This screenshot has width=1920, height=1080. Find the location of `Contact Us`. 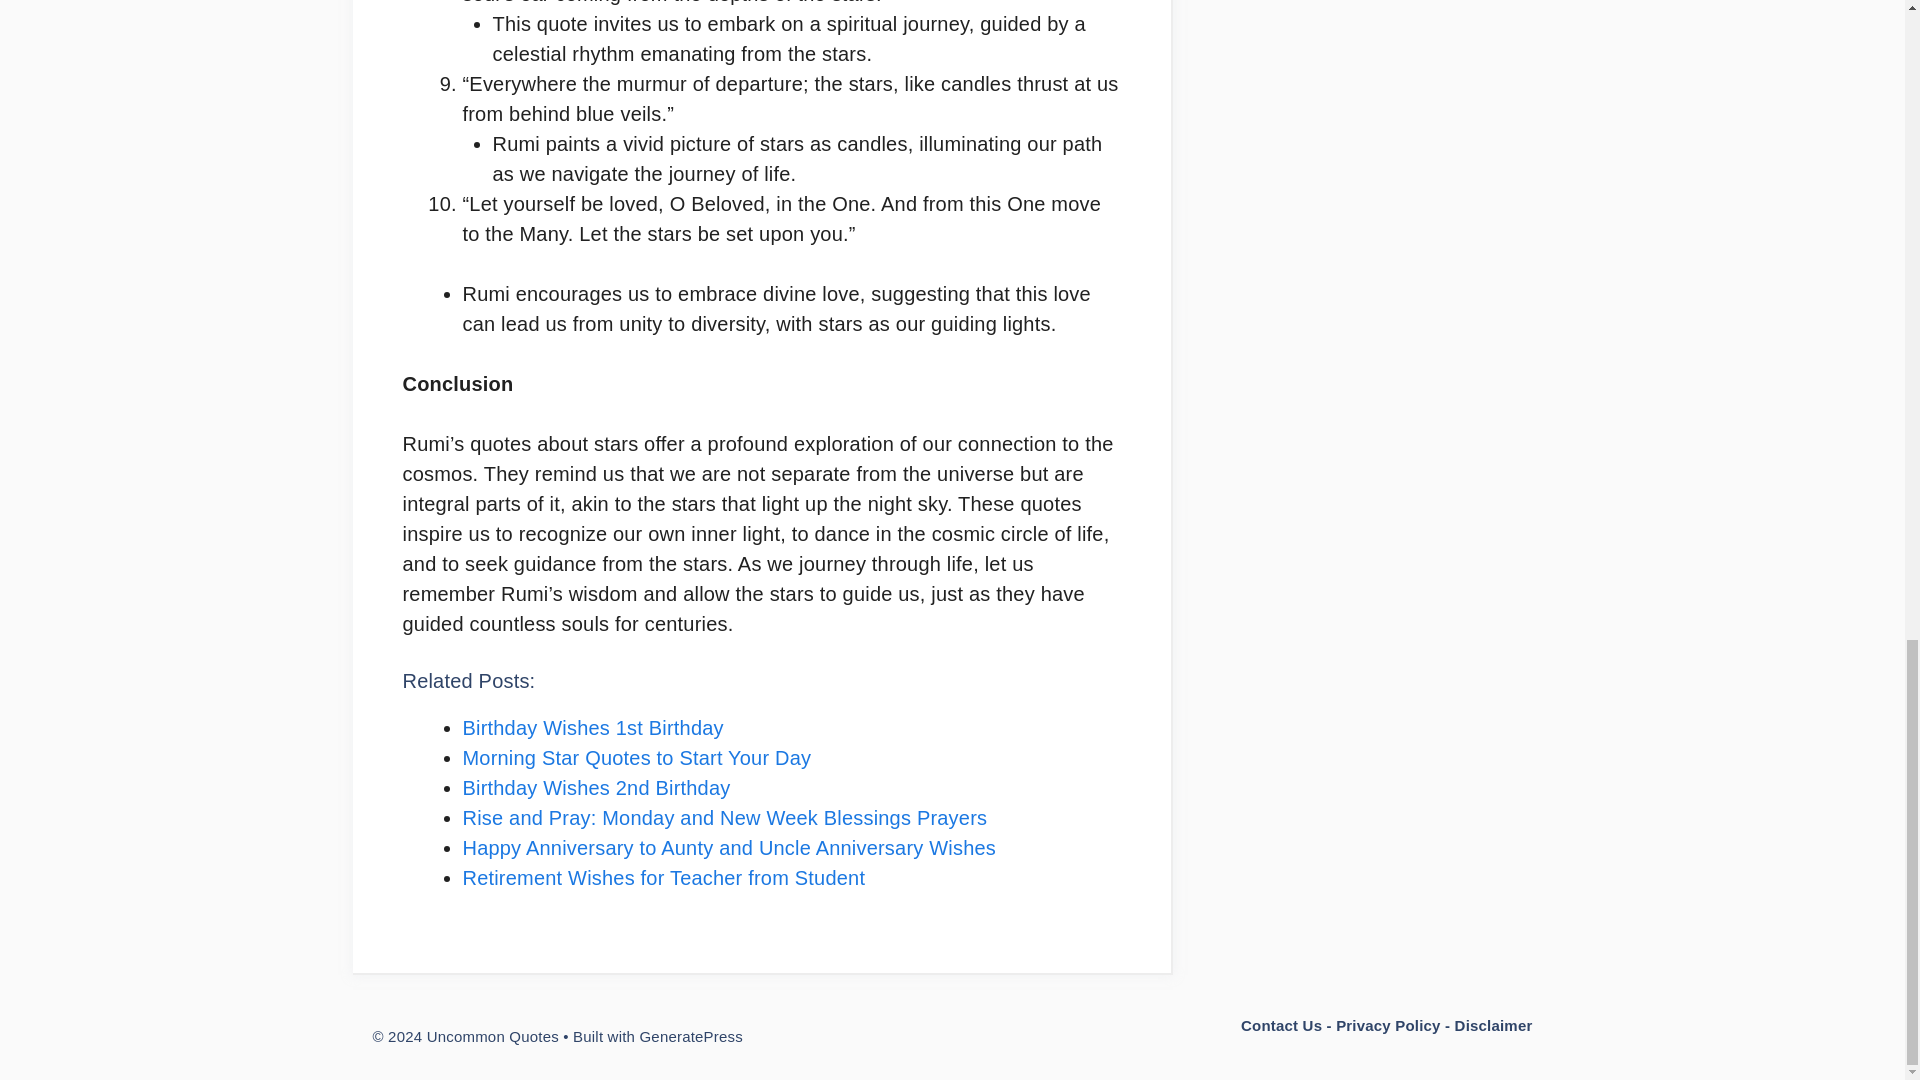

Contact Us is located at coordinates (1281, 1025).